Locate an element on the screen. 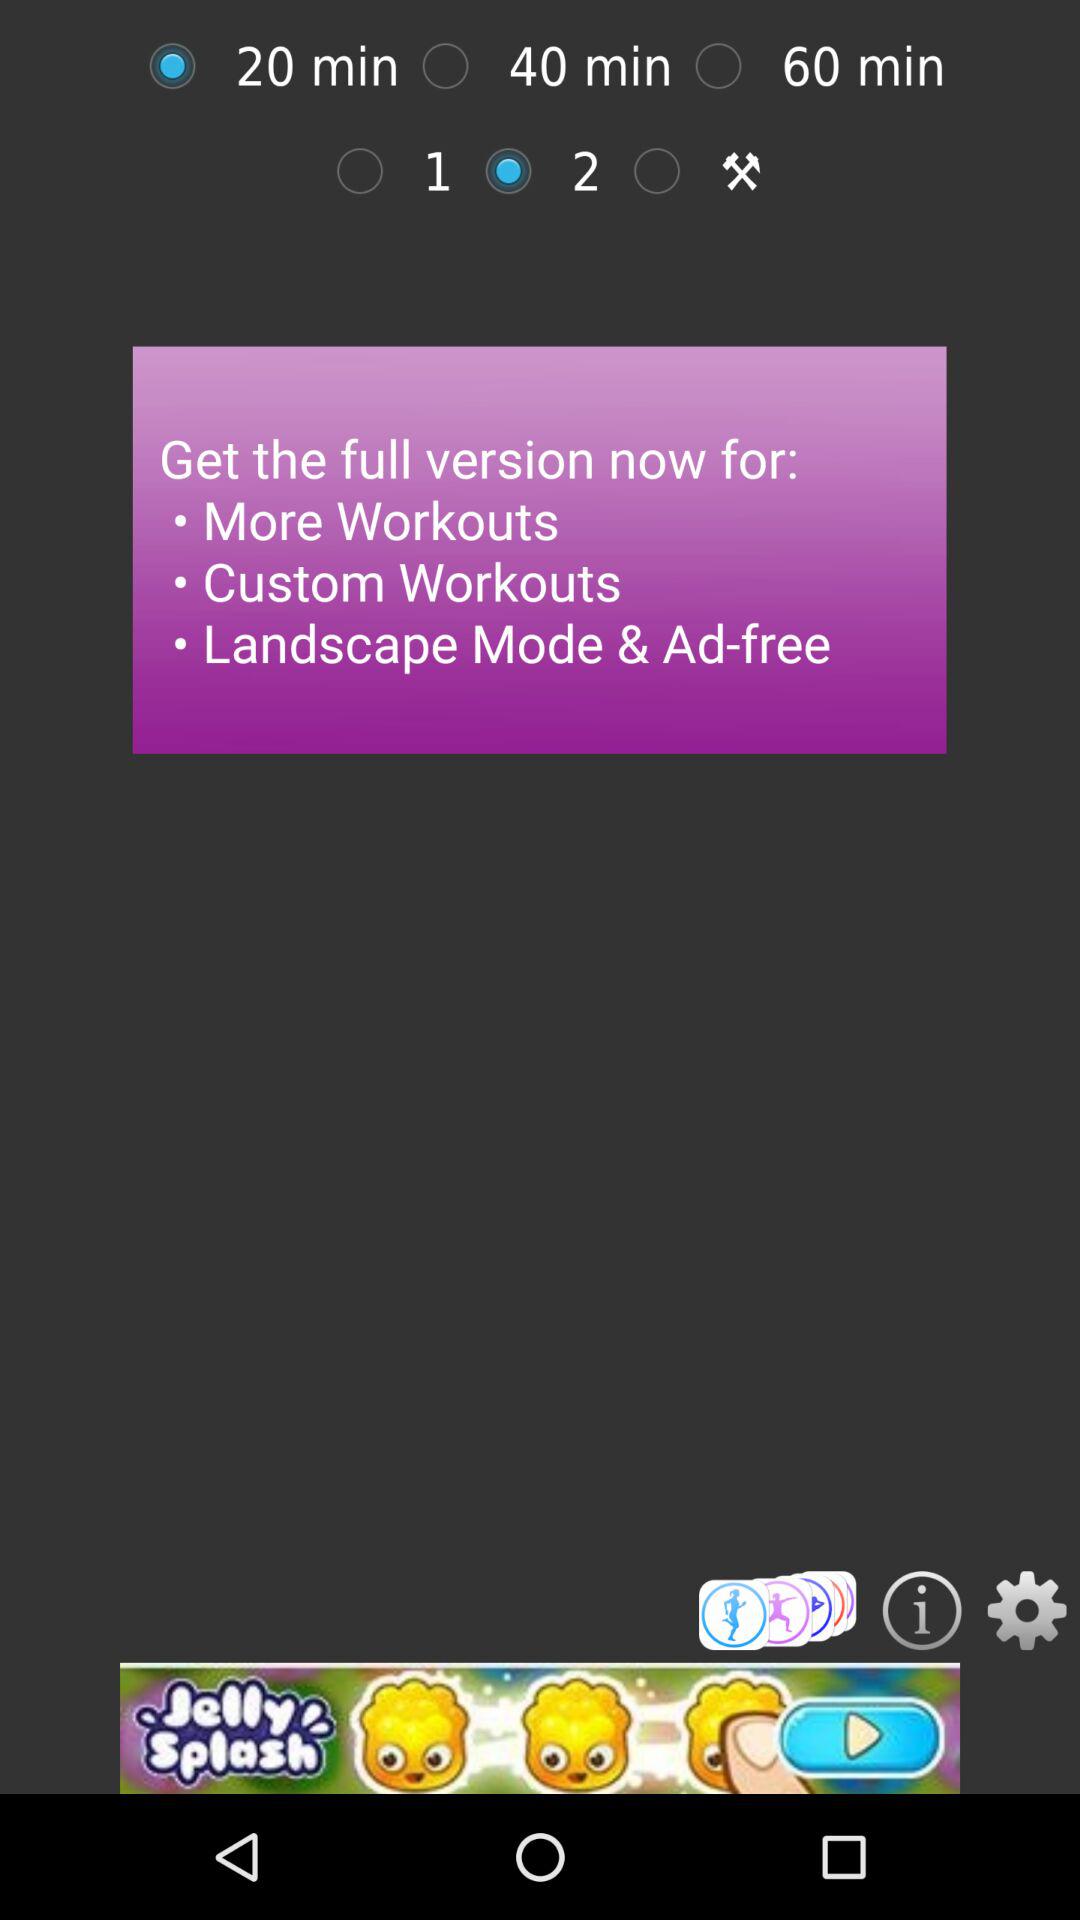 The height and width of the screenshot is (1920, 1080). open advertisements is located at coordinates (540, 1728).